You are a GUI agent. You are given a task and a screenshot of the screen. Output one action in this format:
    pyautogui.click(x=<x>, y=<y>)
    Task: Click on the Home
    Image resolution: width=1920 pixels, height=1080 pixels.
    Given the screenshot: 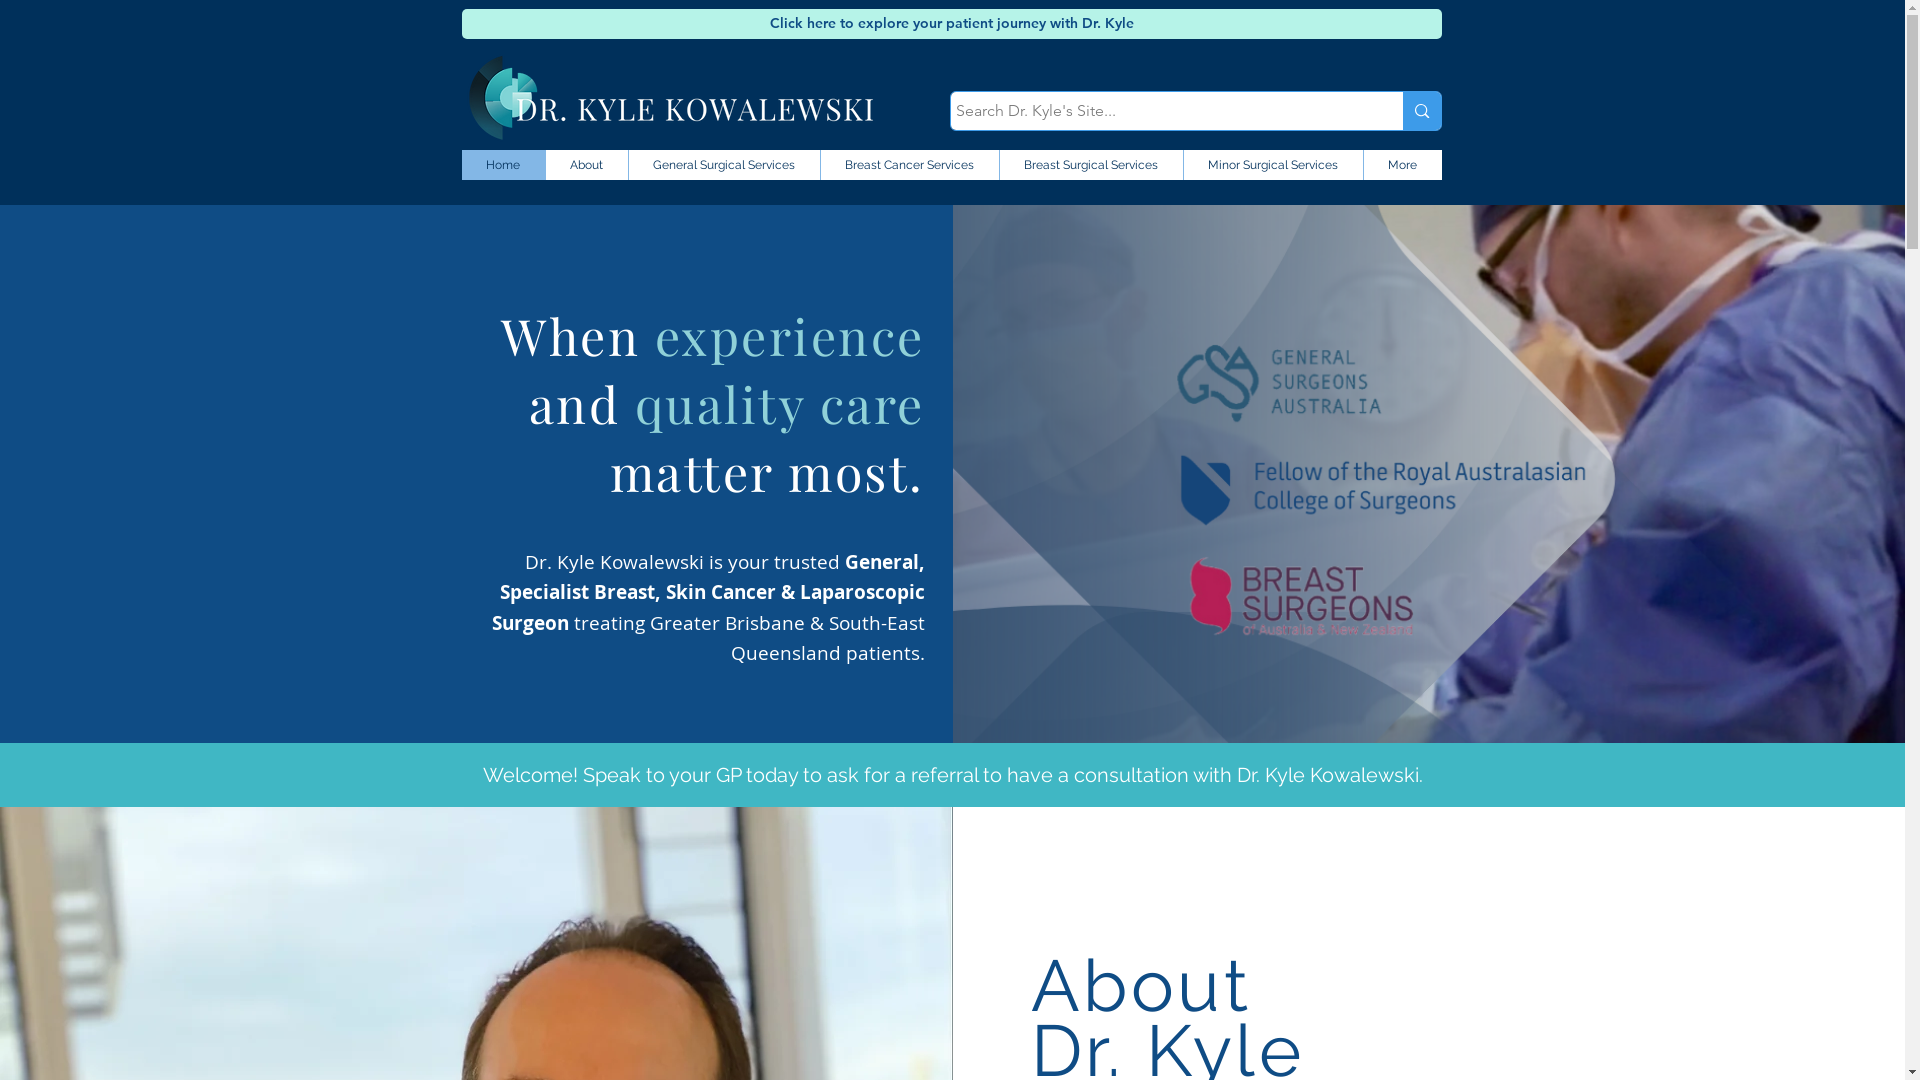 What is the action you would take?
    pyautogui.click(x=504, y=165)
    